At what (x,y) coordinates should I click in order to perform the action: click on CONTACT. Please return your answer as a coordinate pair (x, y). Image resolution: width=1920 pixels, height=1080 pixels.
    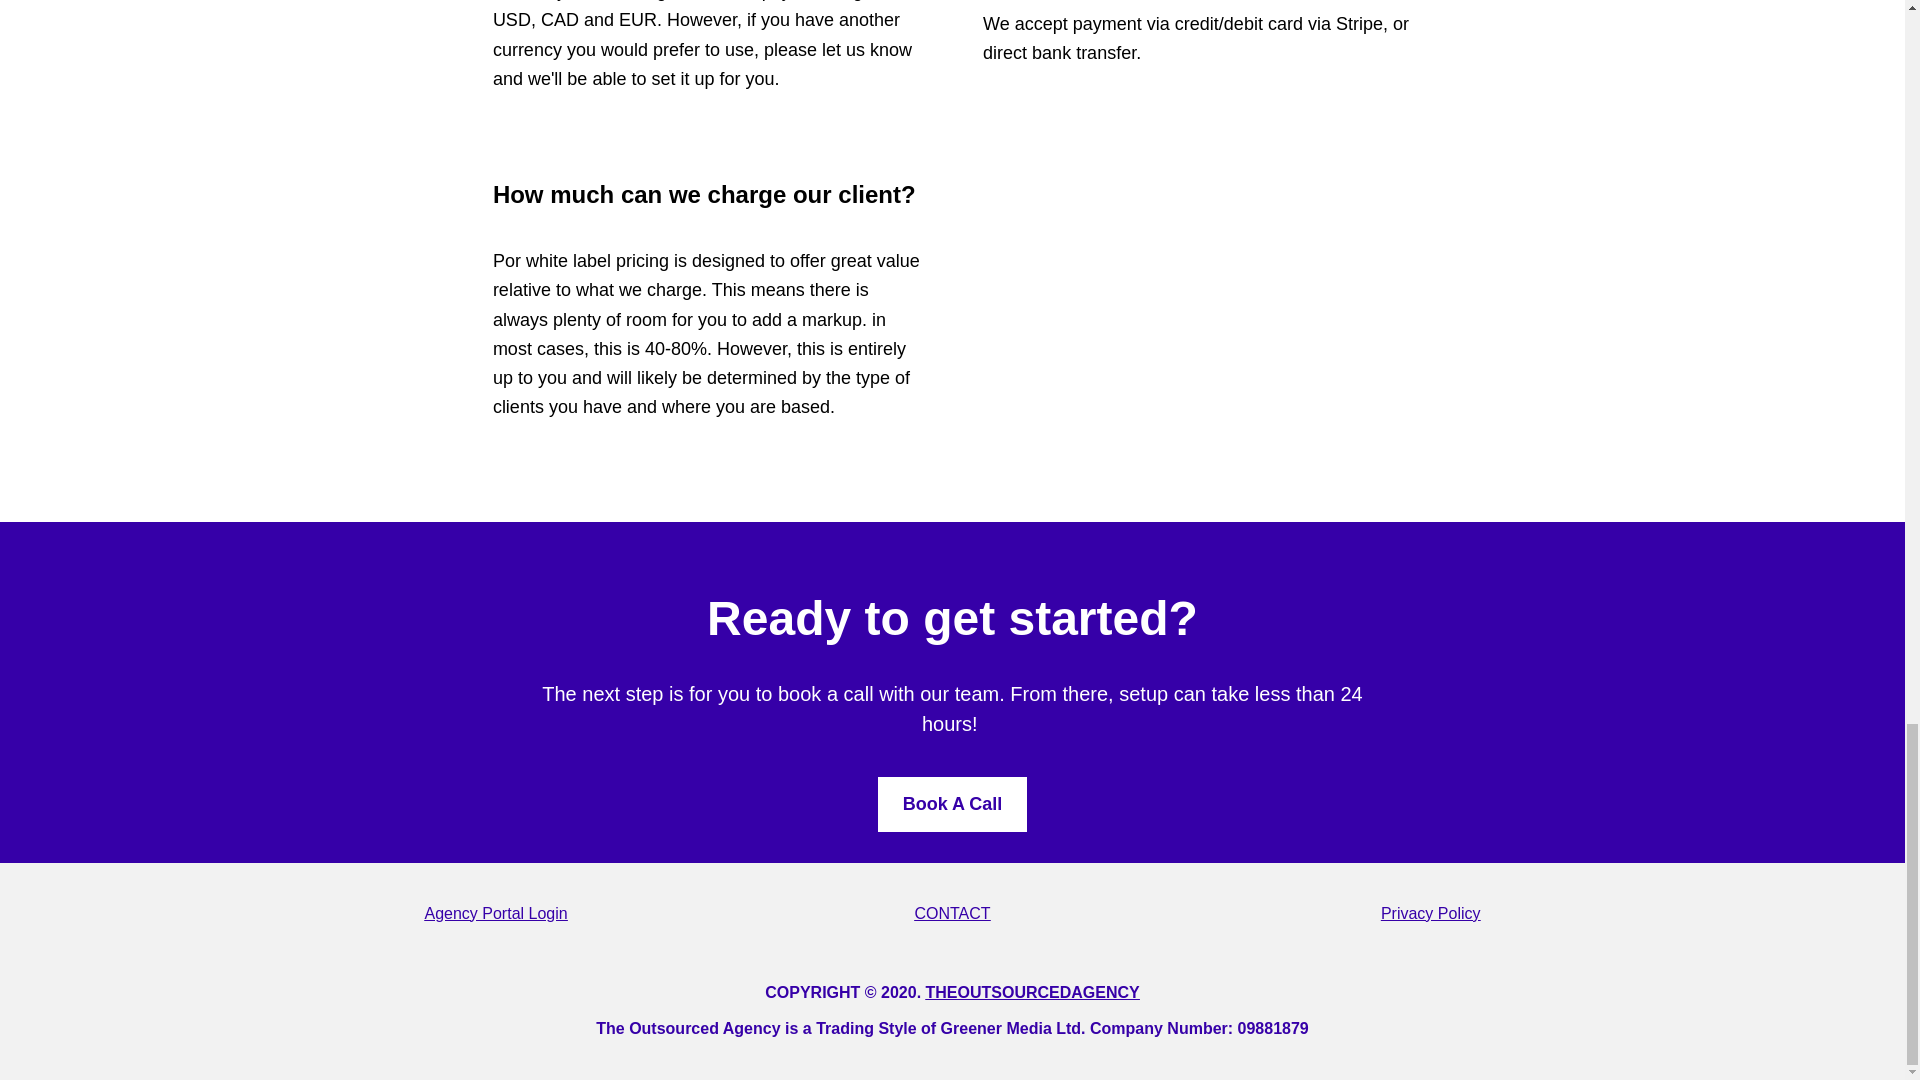
    Looking at the image, I should click on (952, 914).